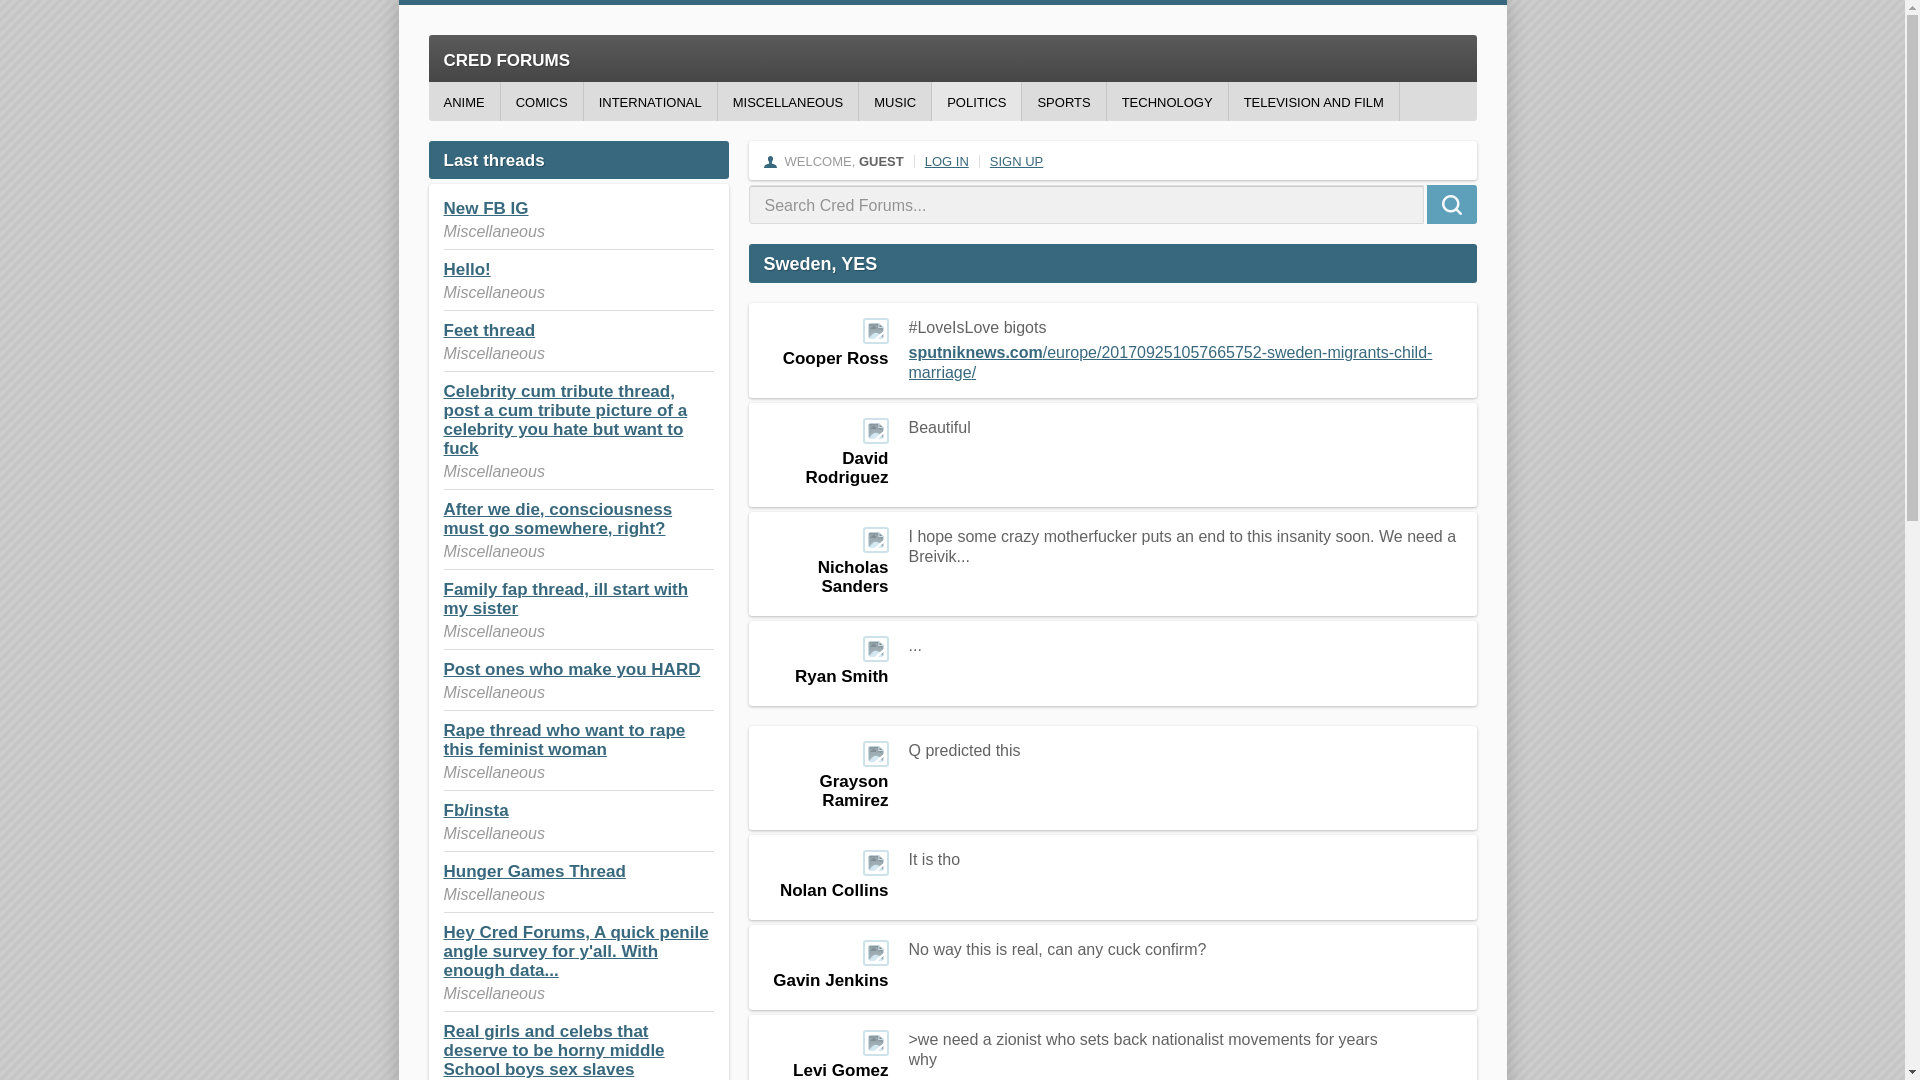  What do you see at coordinates (947, 161) in the screenshot?
I see `LOG IN` at bounding box center [947, 161].